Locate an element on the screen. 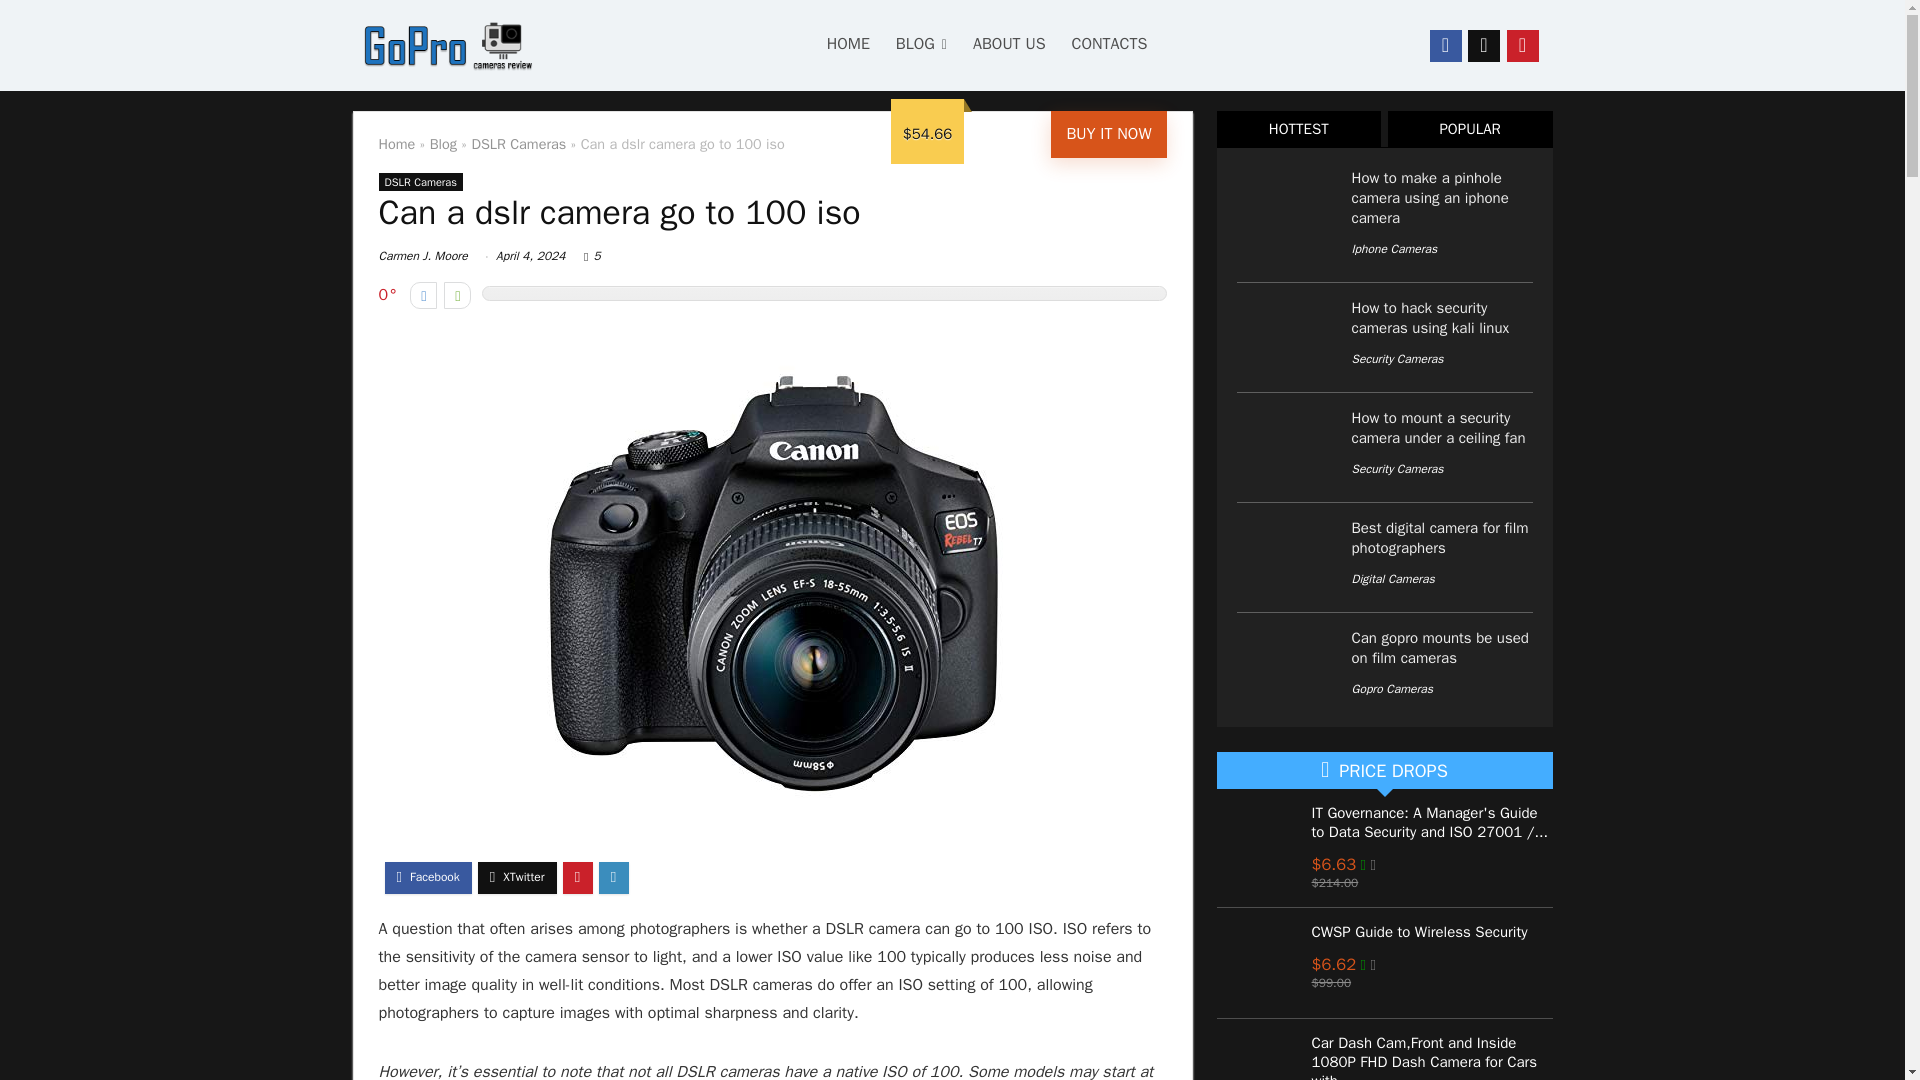 The height and width of the screenshot is (1080, 1920). HOME is located at coordinates (848, 46).